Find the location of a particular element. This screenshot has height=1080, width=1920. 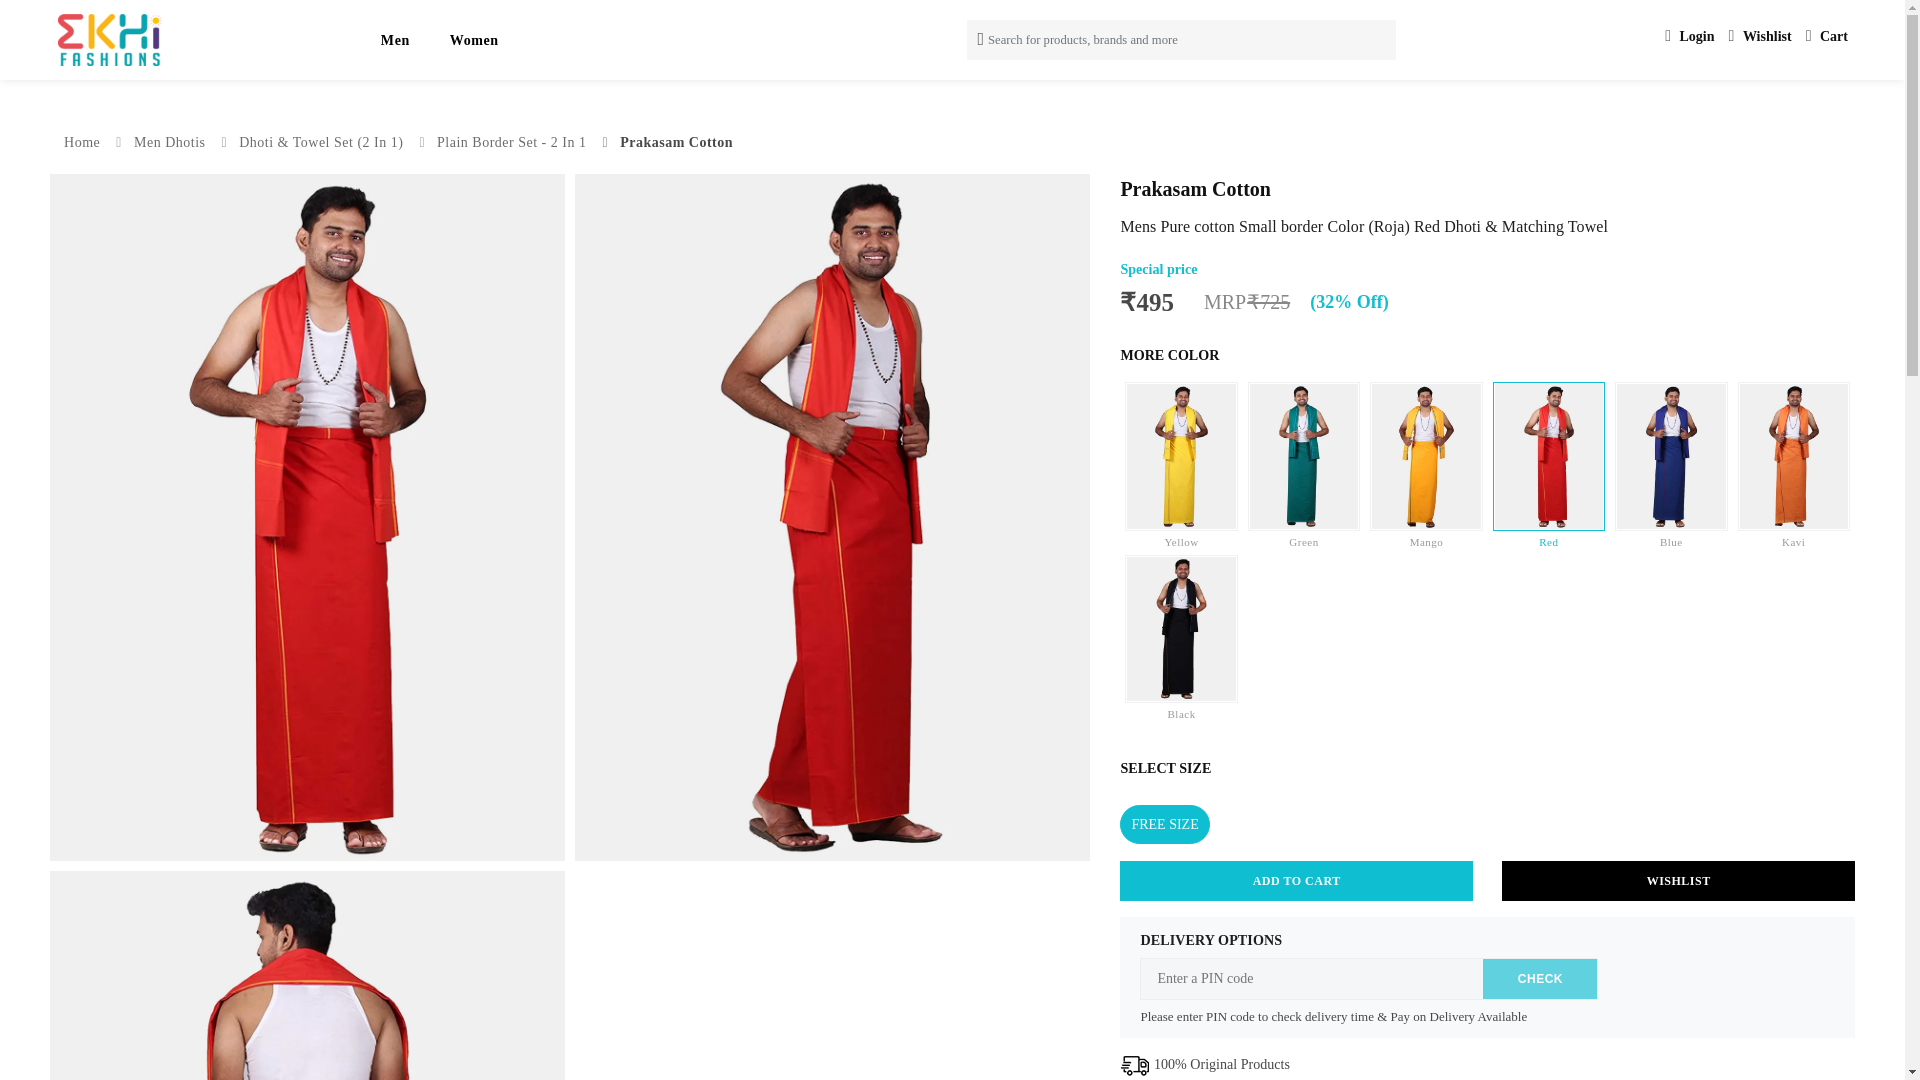

Home is located at coordinates (81, 142).